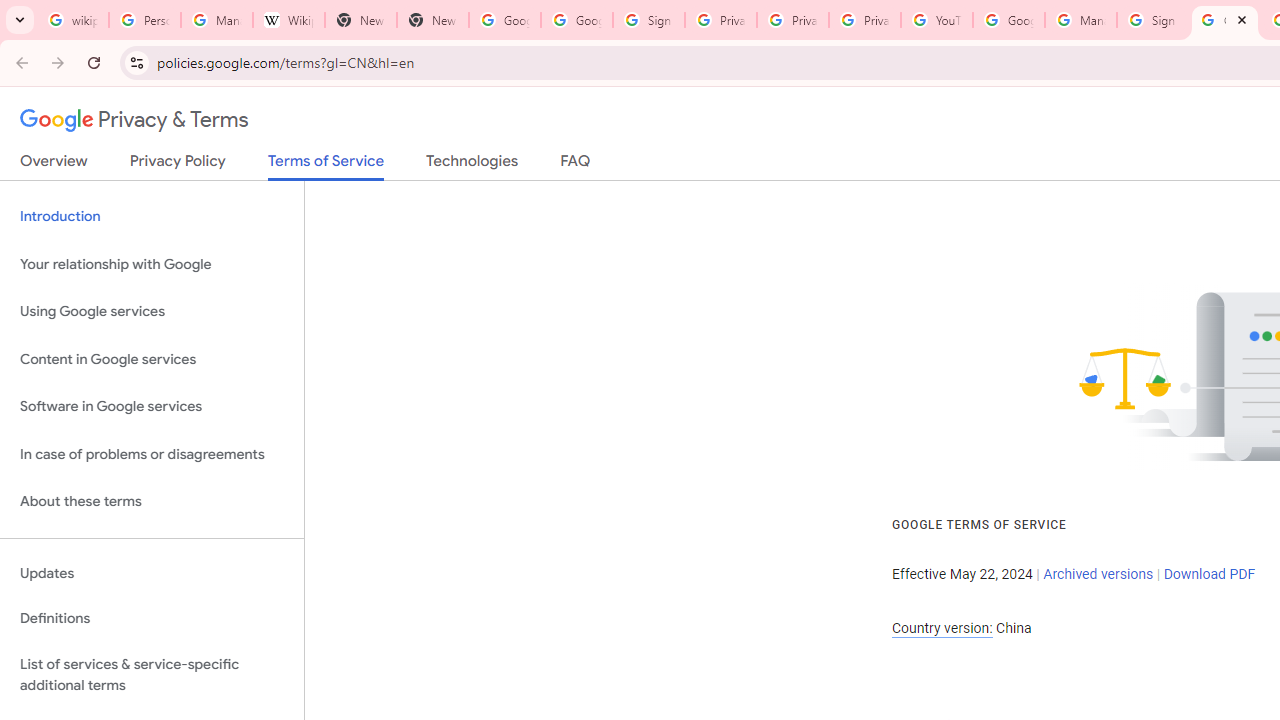 The image size is (1280, 720). Describe the element at coordinates (152, 454) in the screenshot. I see `In case of problems or disagreements` at that location.